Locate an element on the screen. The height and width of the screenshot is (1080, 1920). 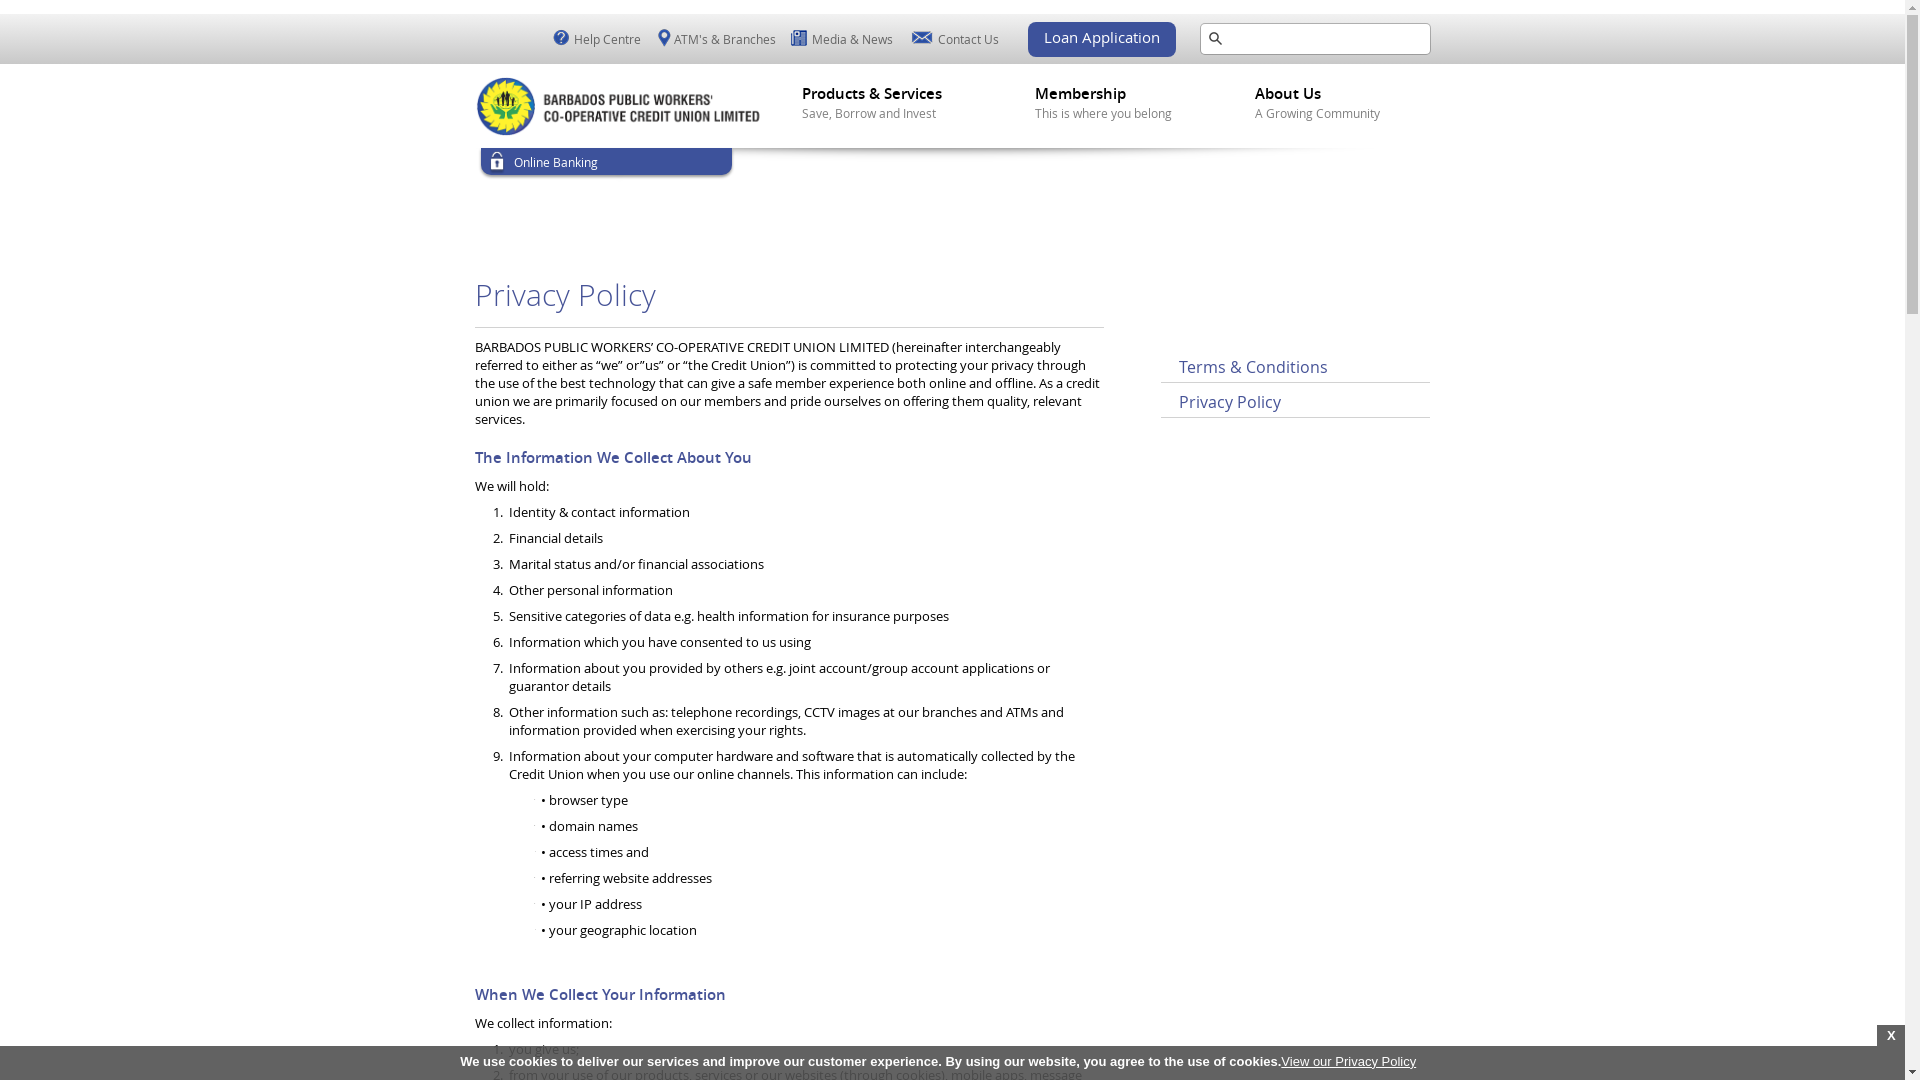
Contact Us is located at coordinates (970, 40).